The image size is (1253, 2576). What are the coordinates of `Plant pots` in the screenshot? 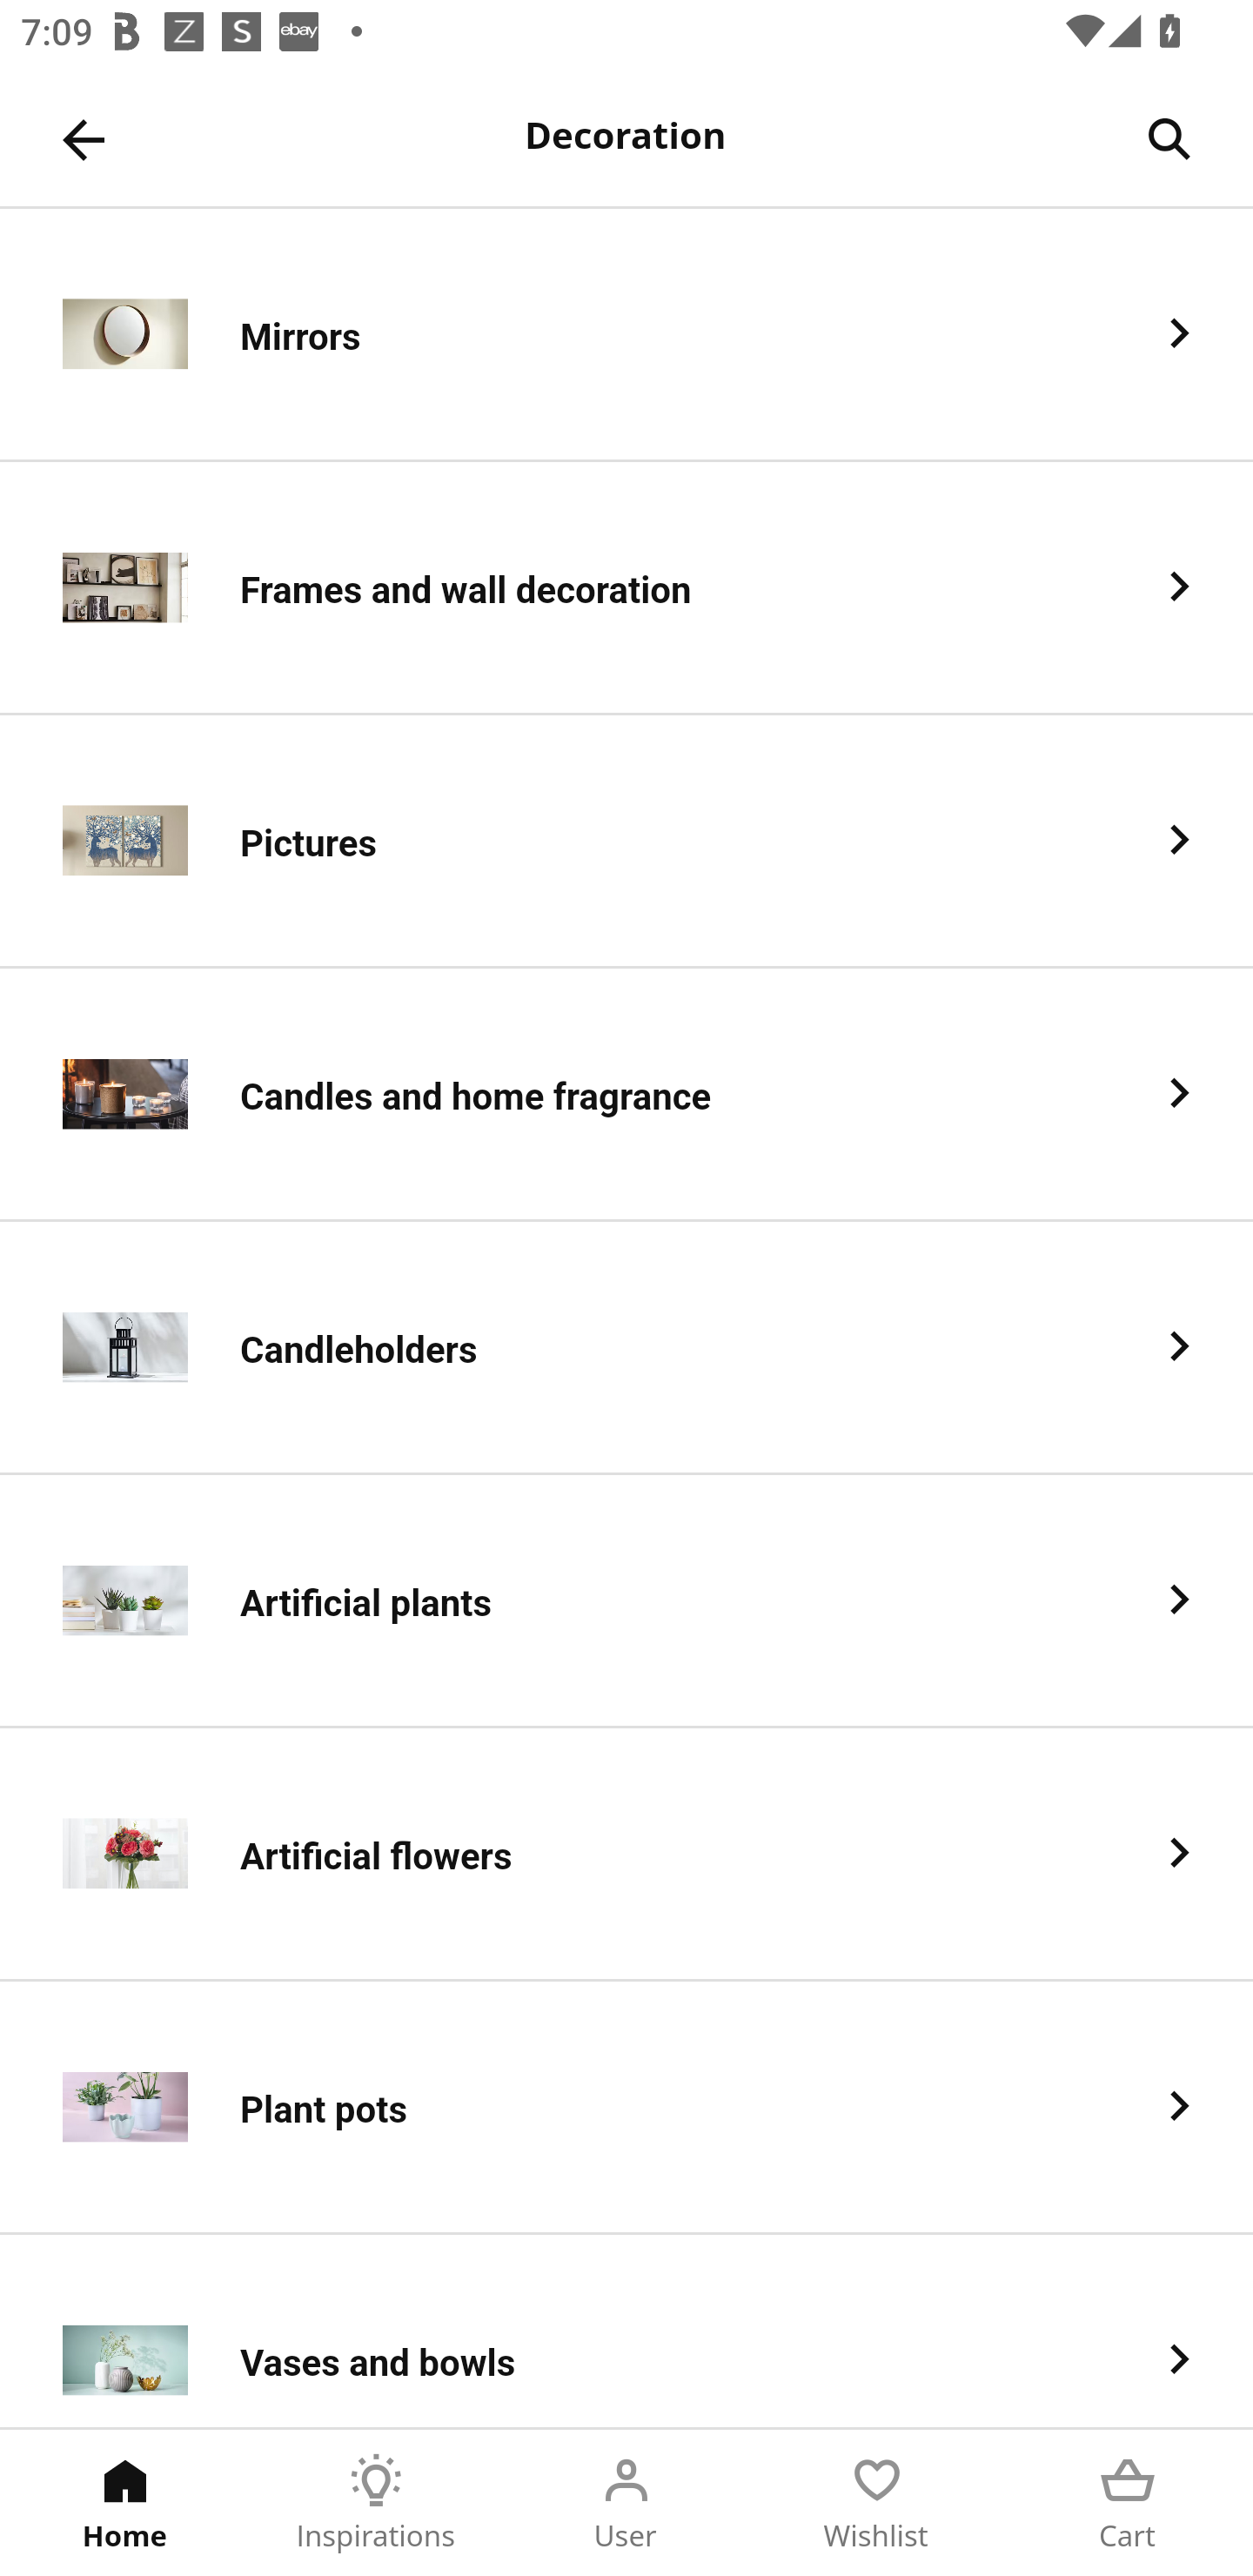 It's located at (626, 2108).